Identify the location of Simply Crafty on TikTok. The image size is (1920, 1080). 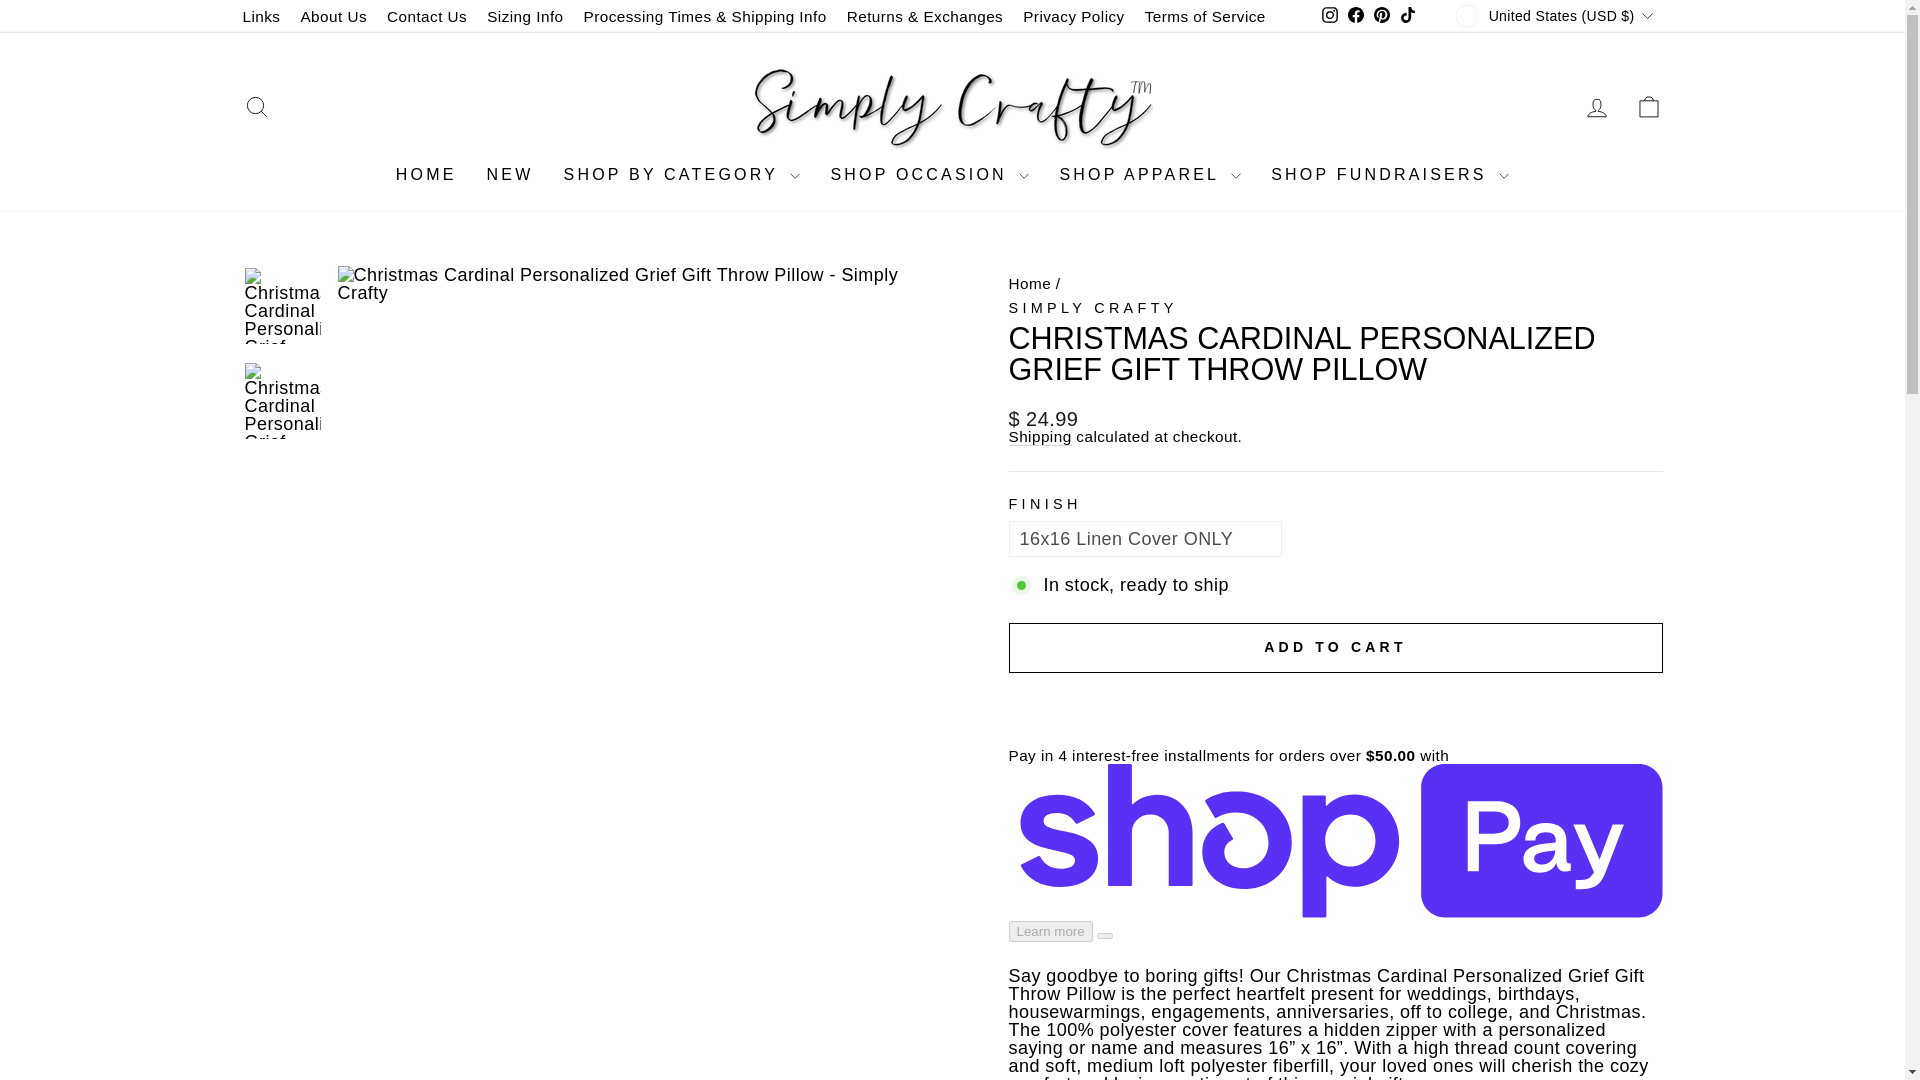
(1408, 16).